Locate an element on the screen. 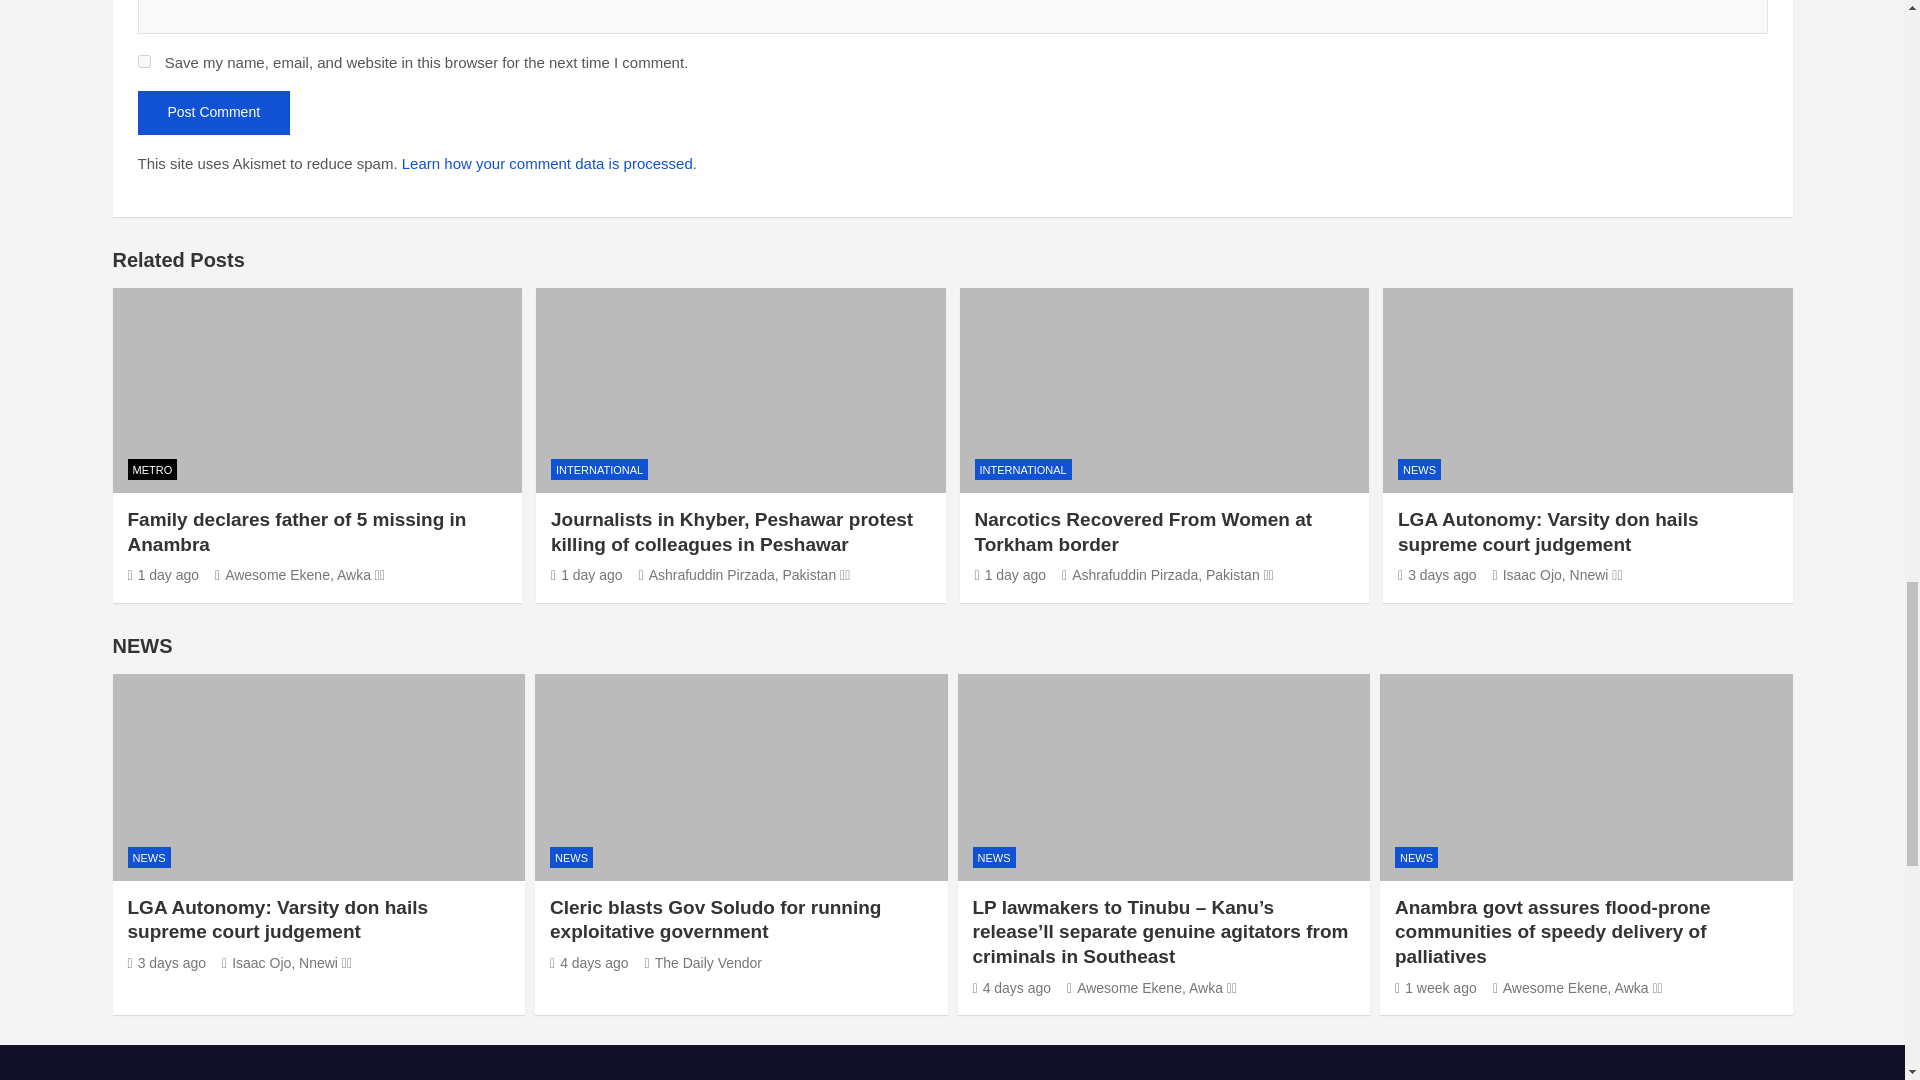  Cleric blasts Gov Soludo for running exploitative government is located at coordinates (589, 962).